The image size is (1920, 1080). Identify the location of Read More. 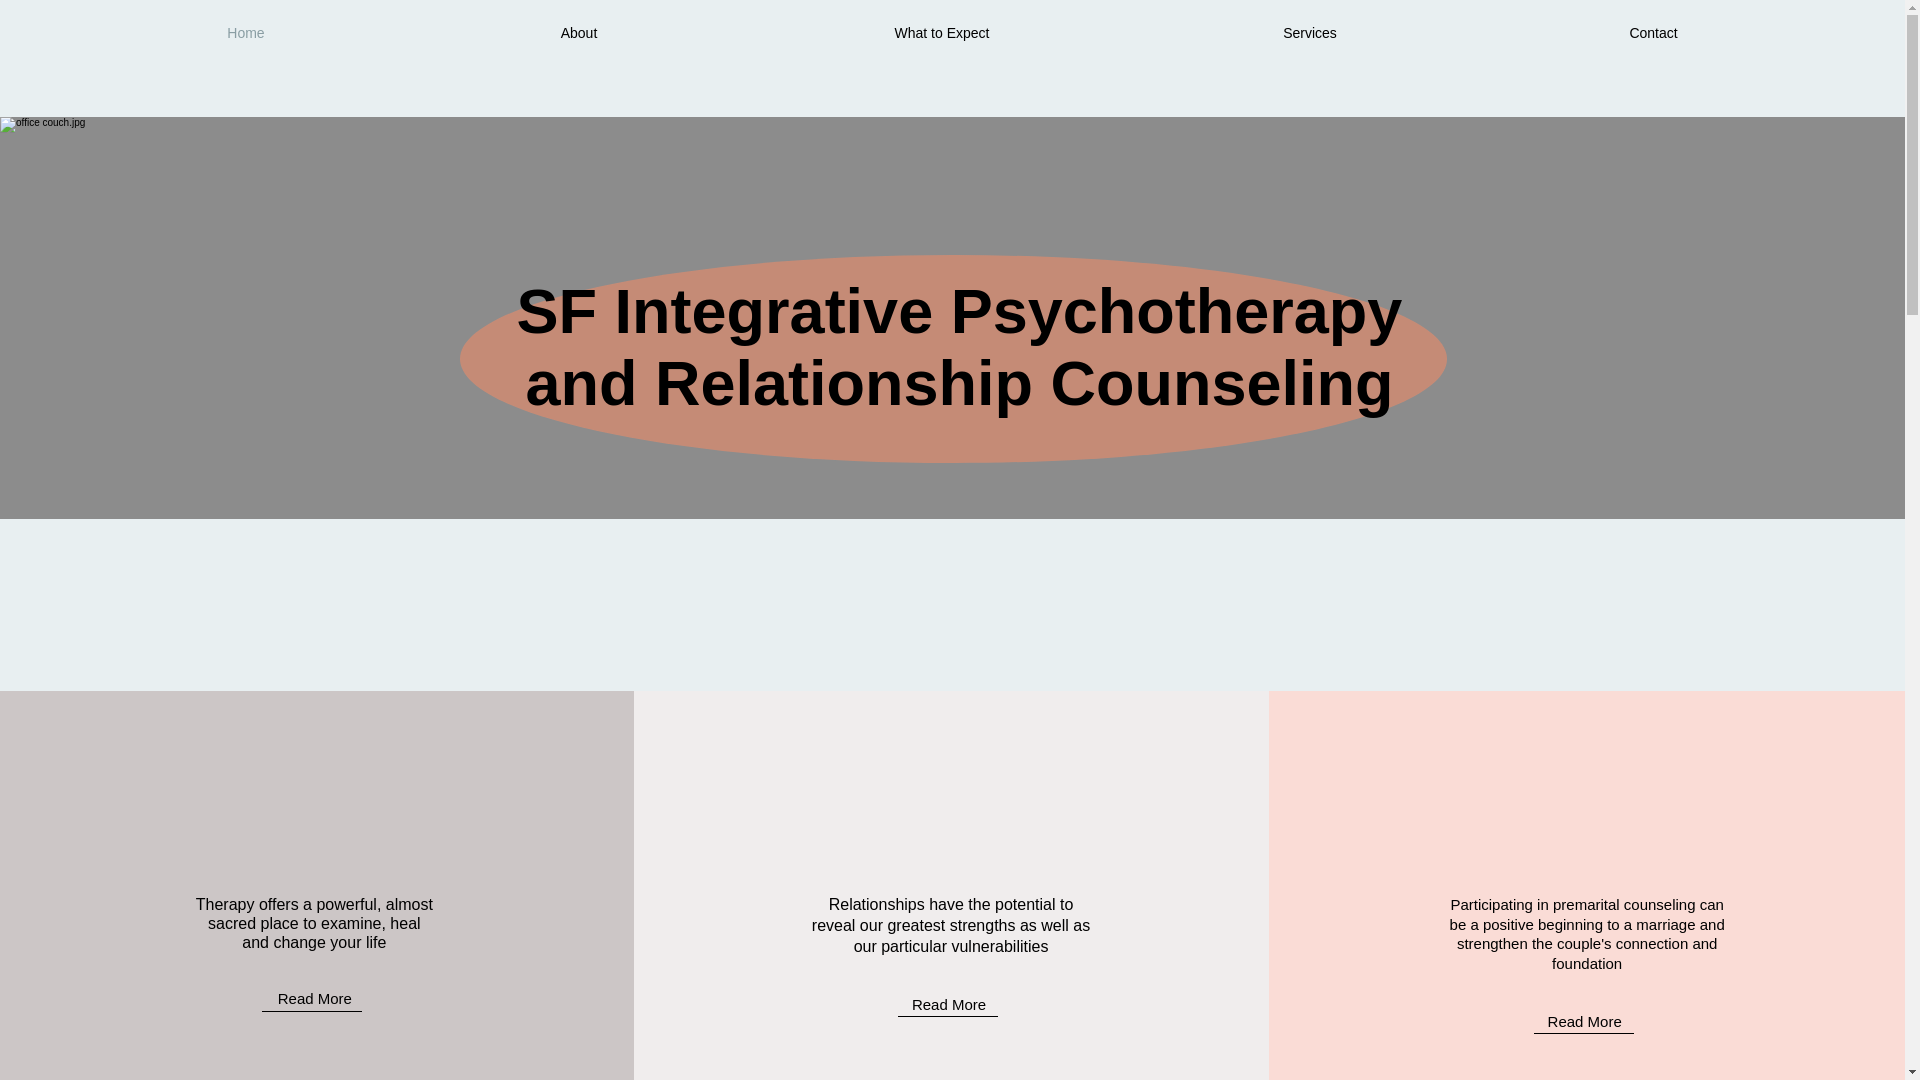
(1584, 1022).